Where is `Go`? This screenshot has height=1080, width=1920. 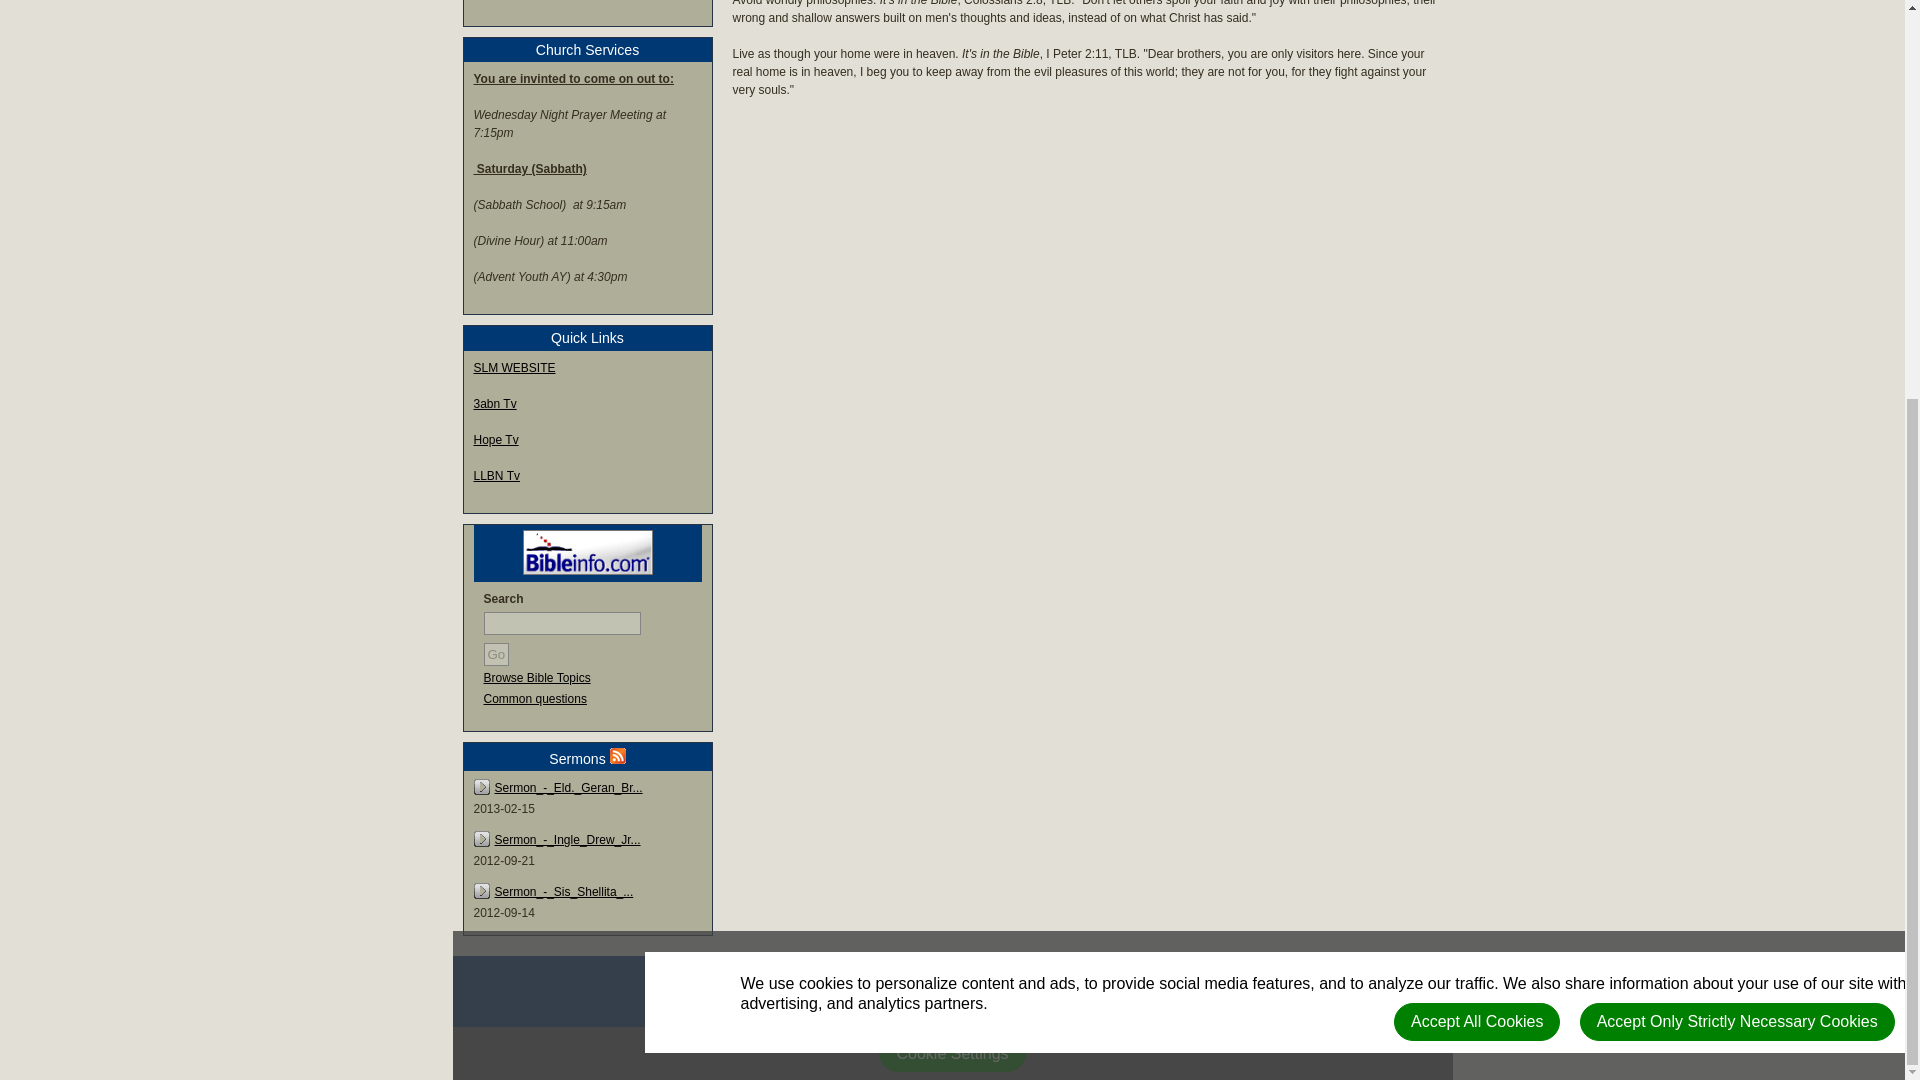 Go is located at coordinates (496, 654).